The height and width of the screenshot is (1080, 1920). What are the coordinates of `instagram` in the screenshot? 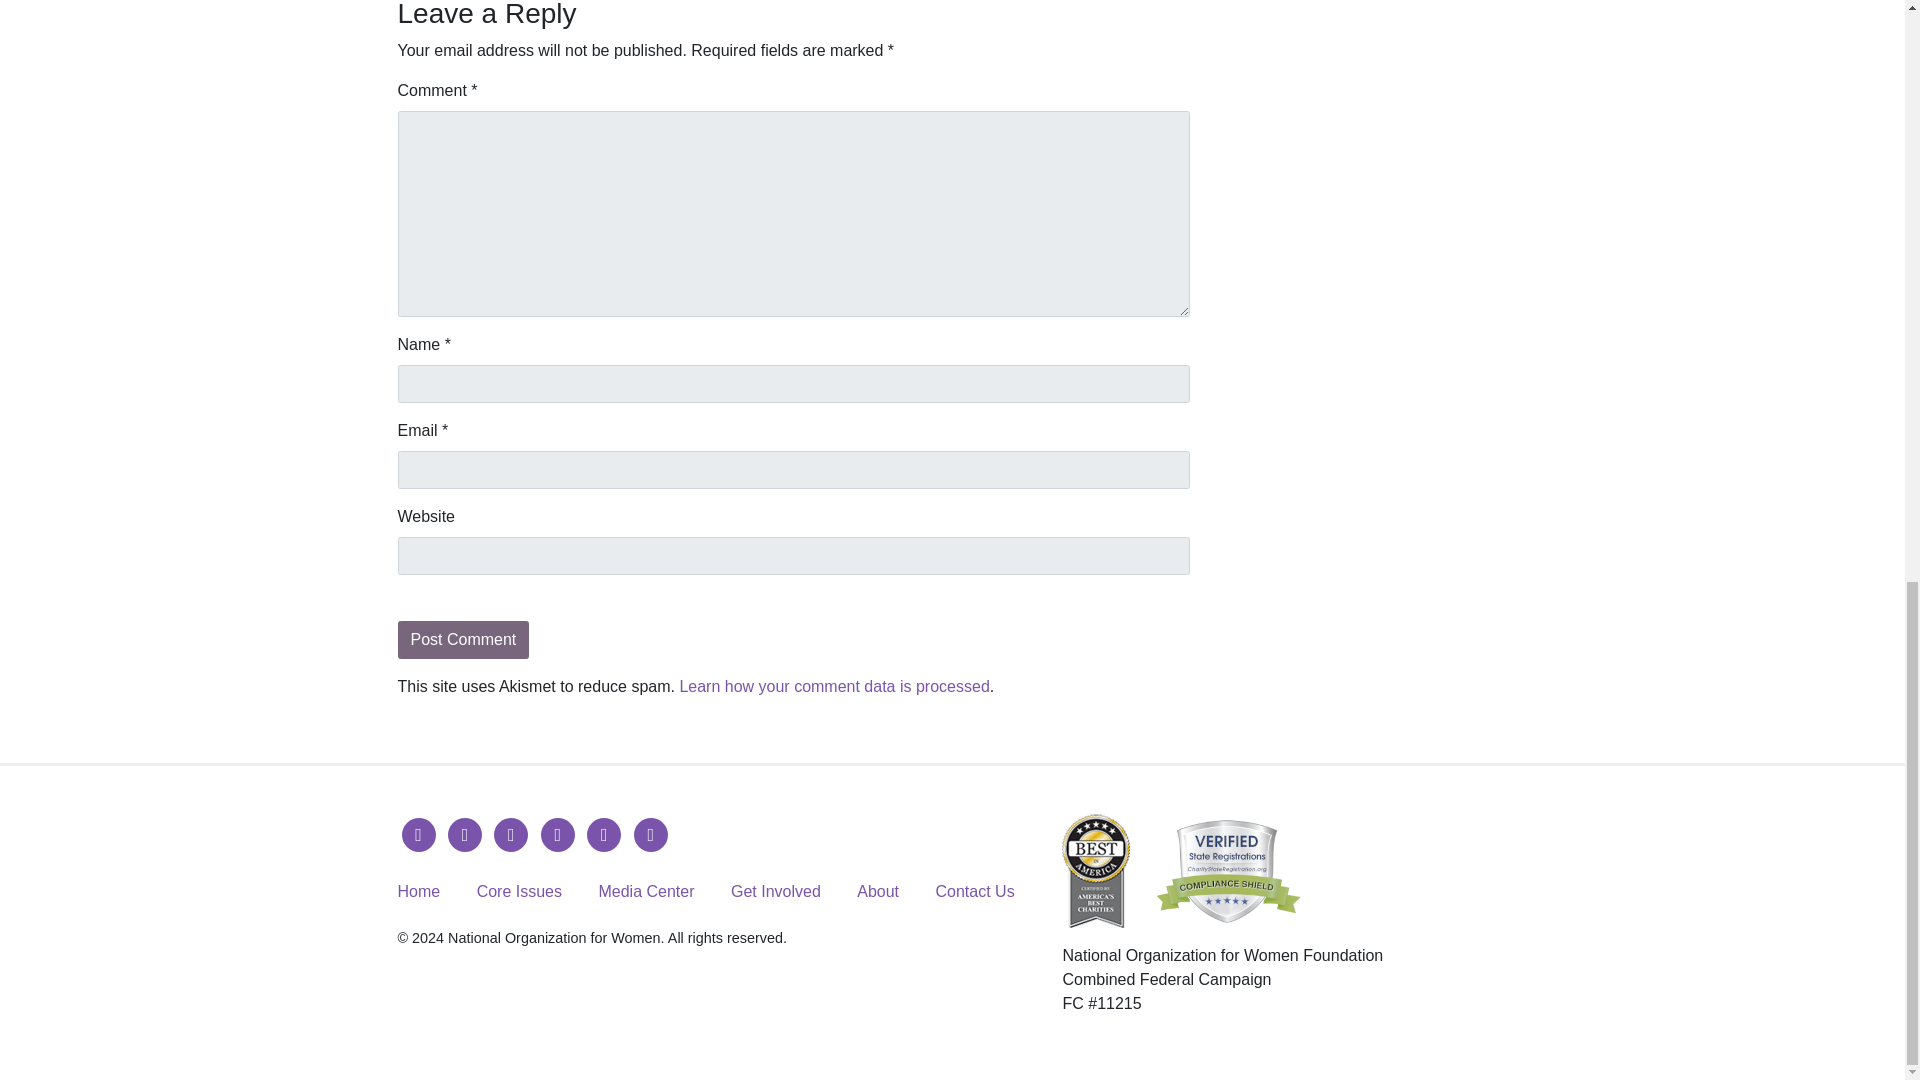 It's located at (510, 834).